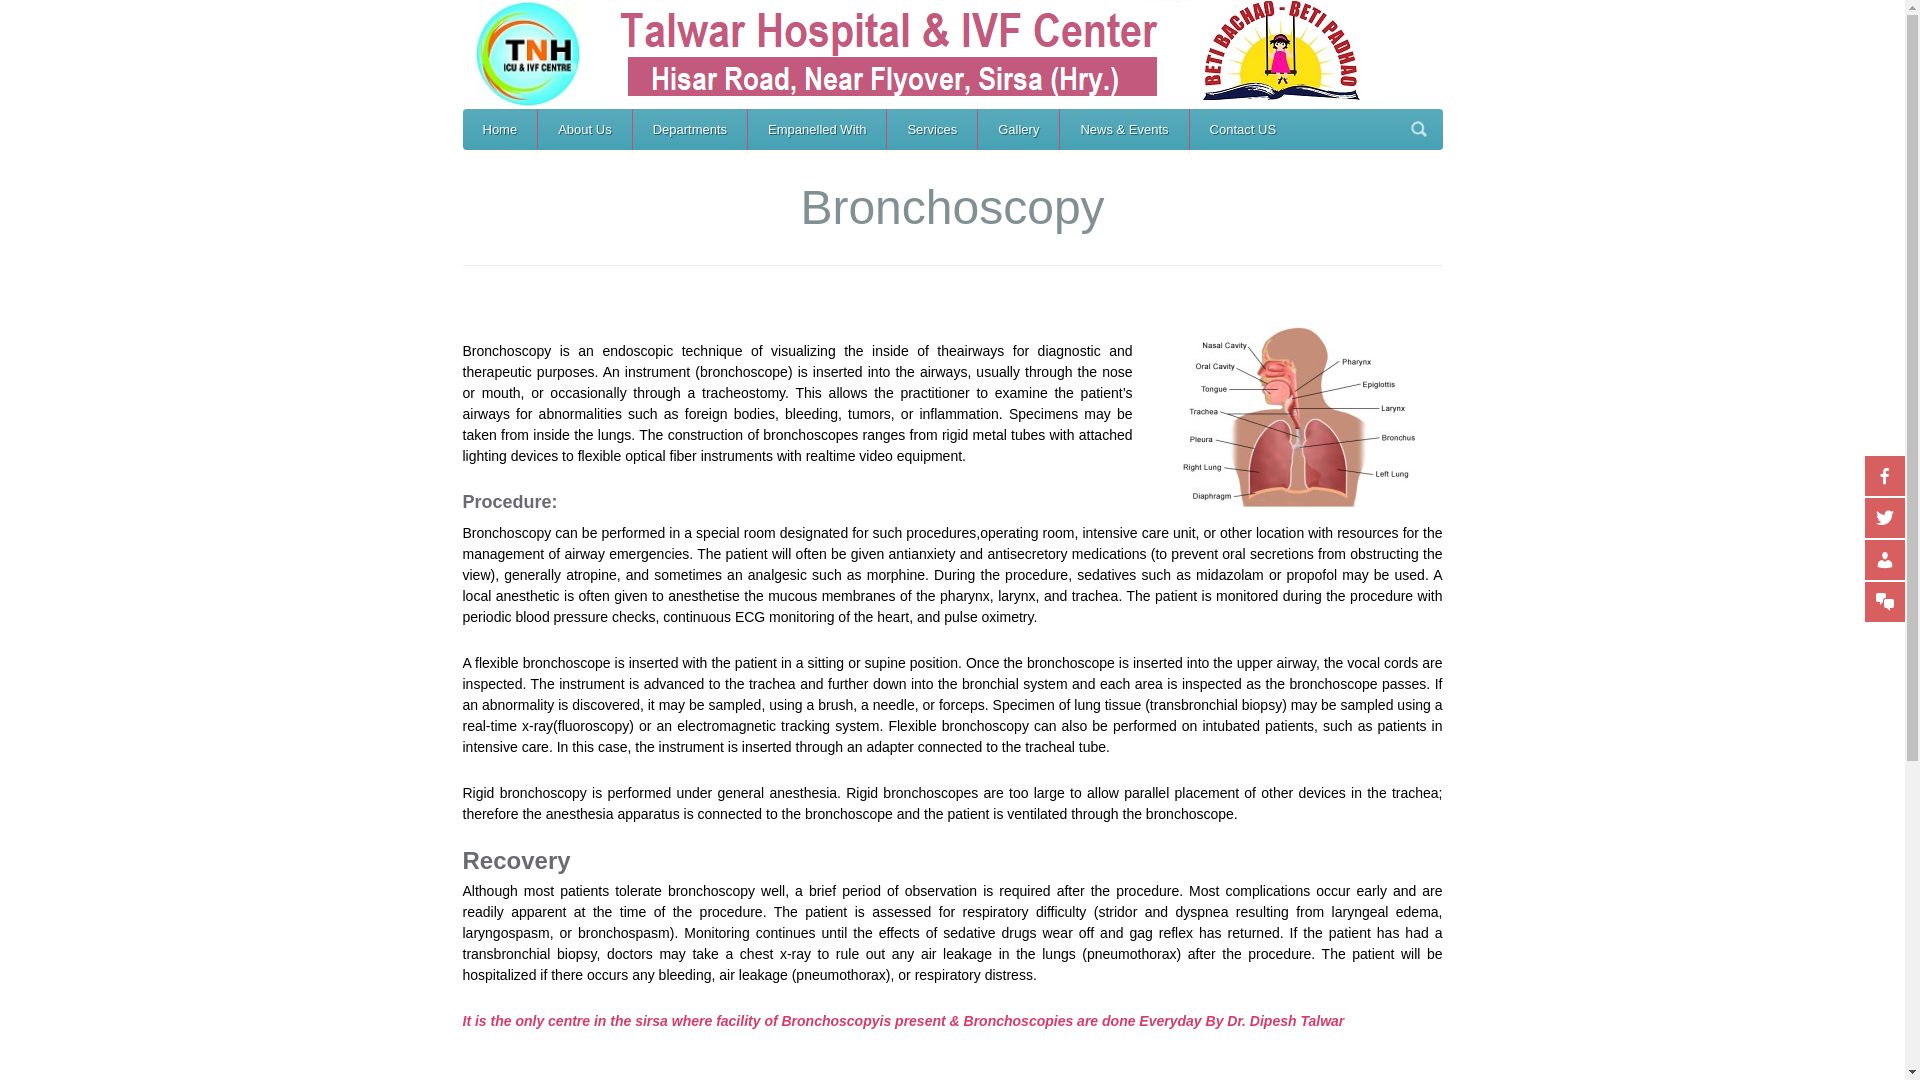  What do you see at coordinates (500, 130) in the screenshot?
I see `Home` at bounding box center [500, 130].